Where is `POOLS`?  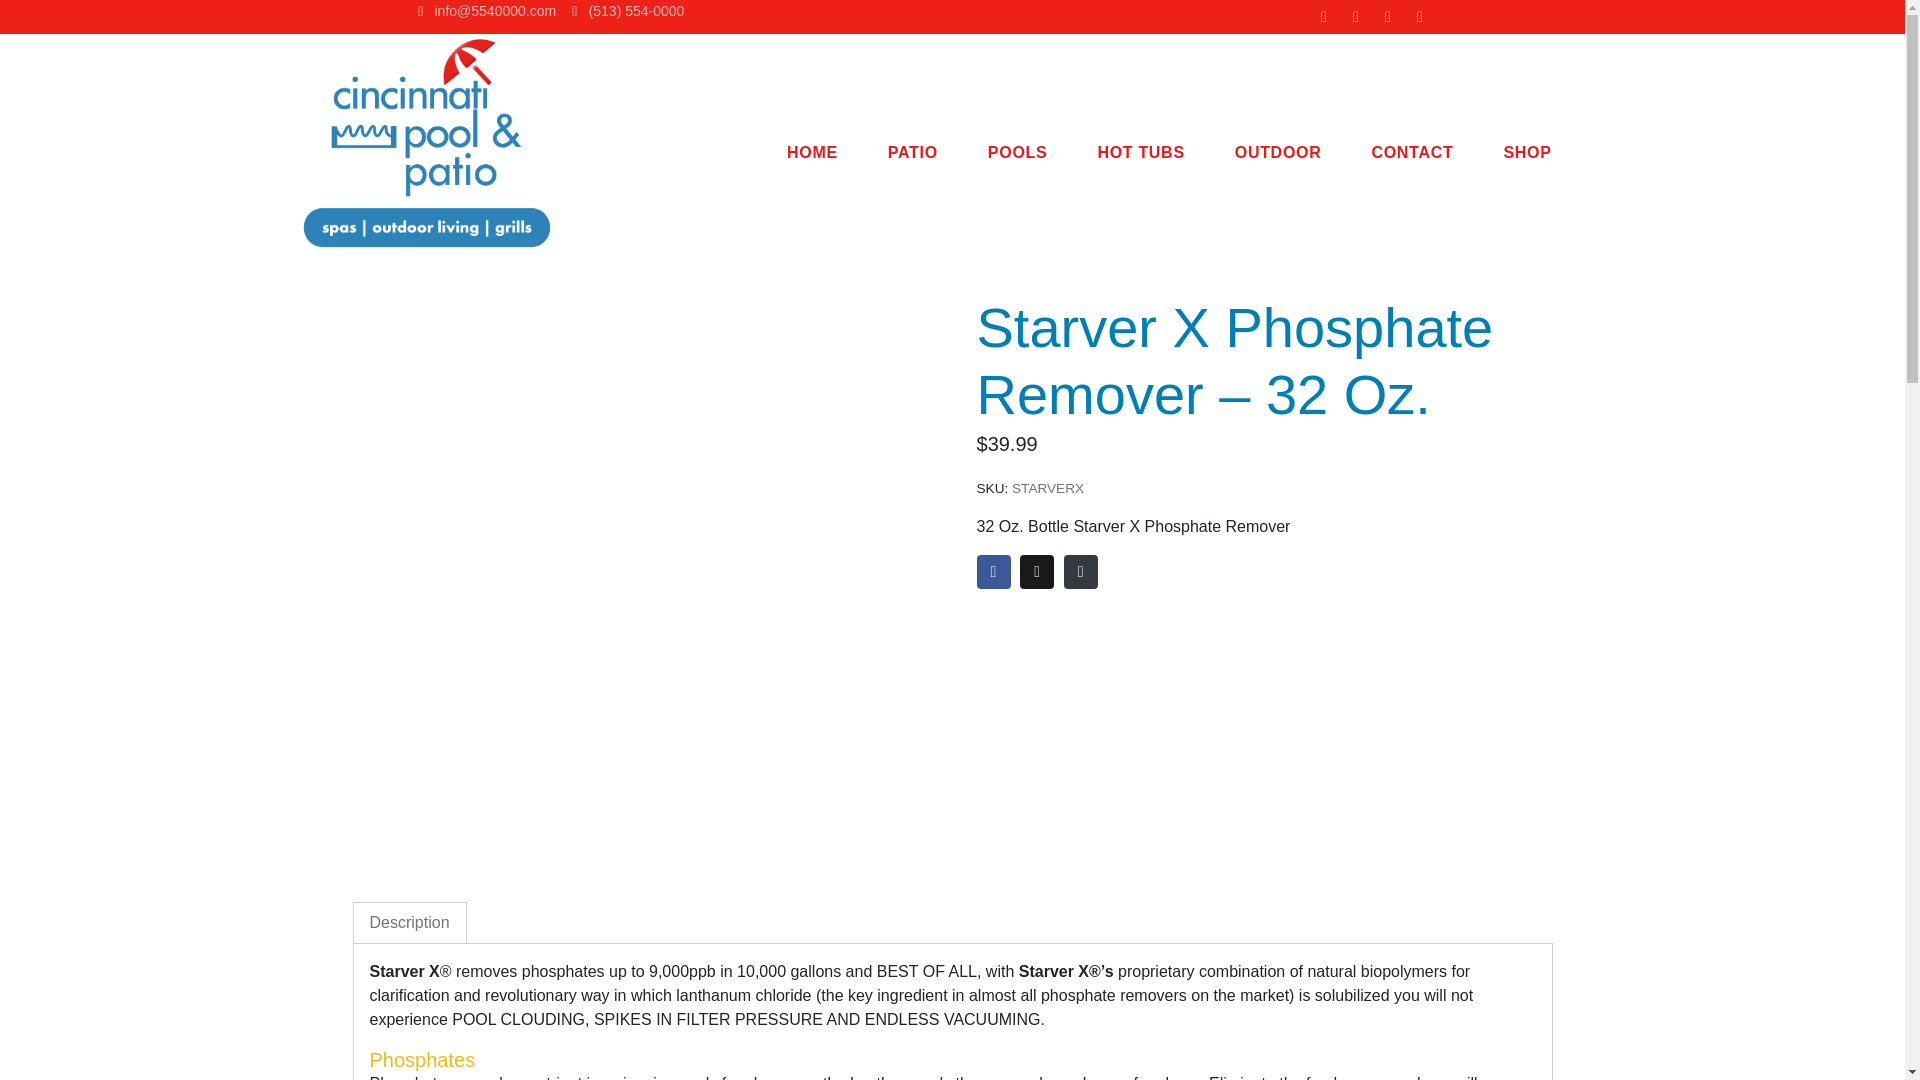 POOLS is located at coordinates (1018, 152).